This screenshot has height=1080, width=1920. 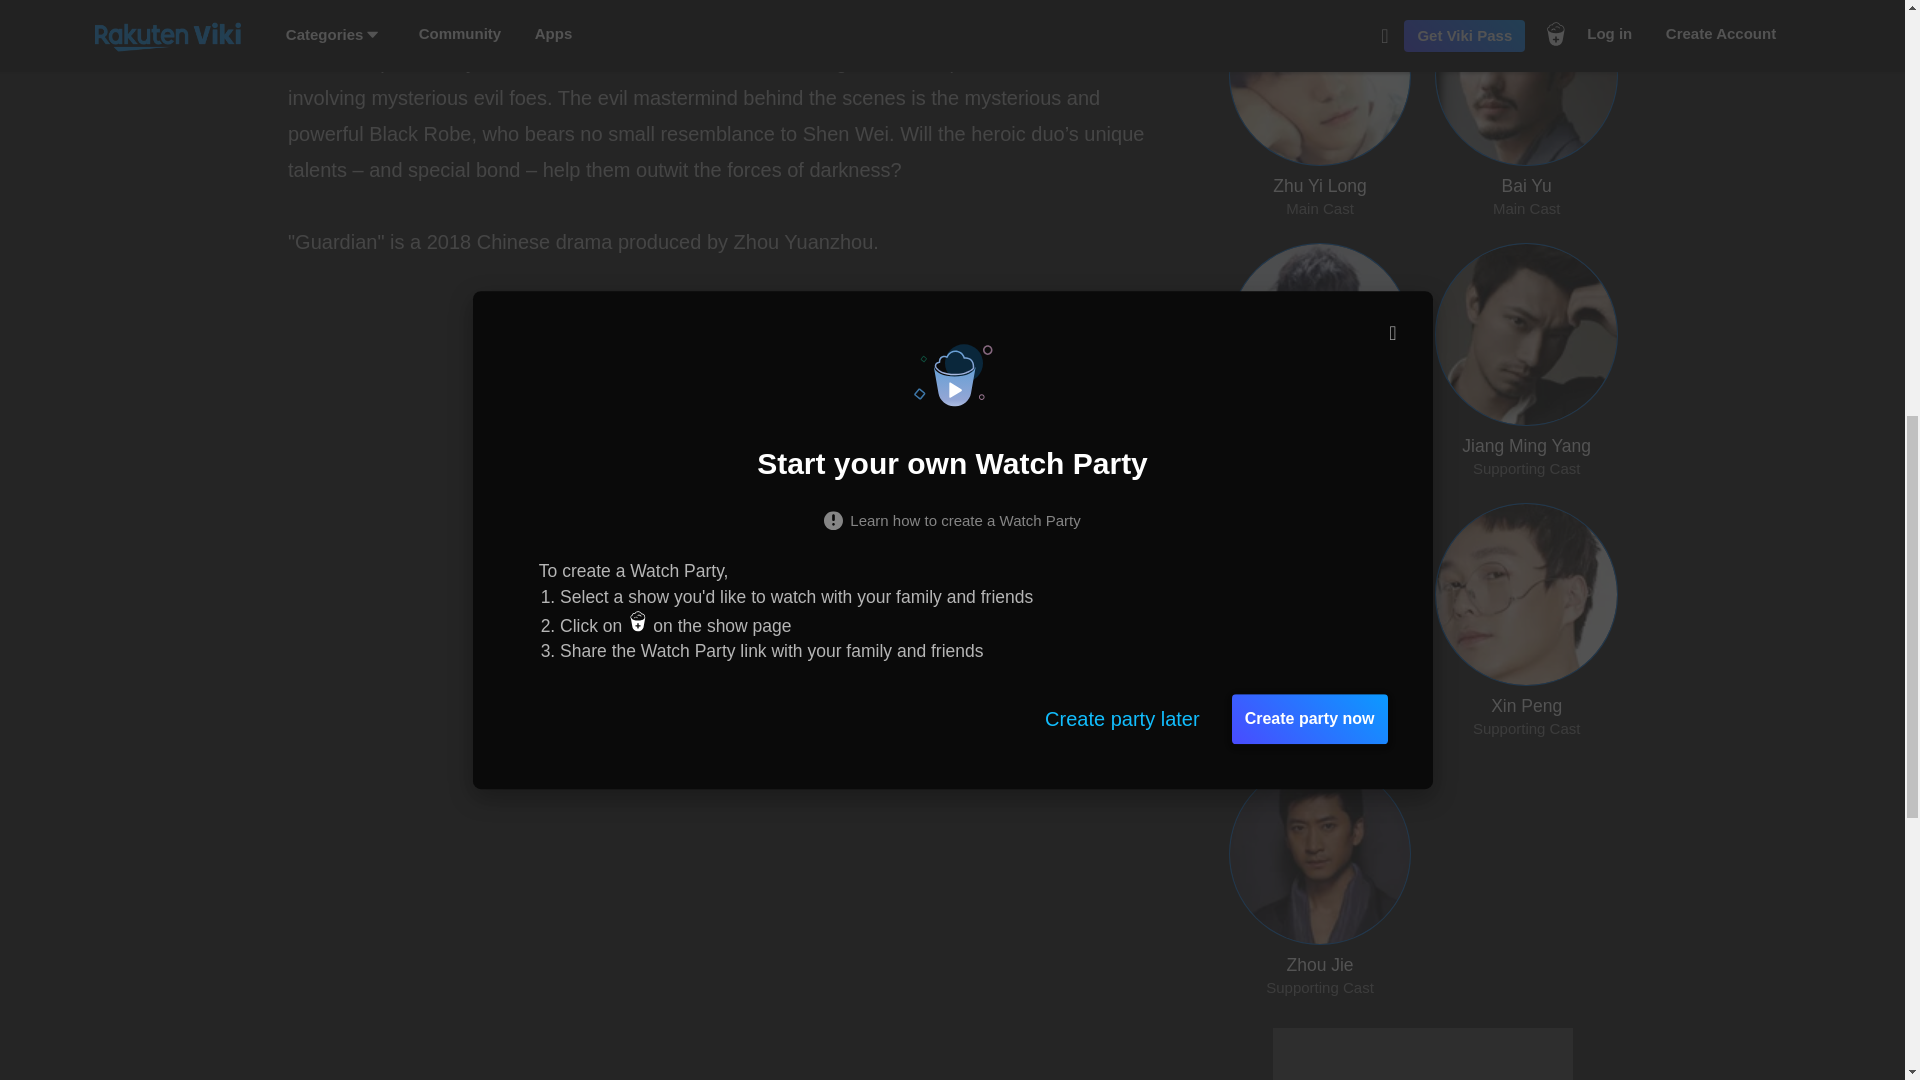 I want to click on 3rd party ad content, so click(x=1422, y=1054).